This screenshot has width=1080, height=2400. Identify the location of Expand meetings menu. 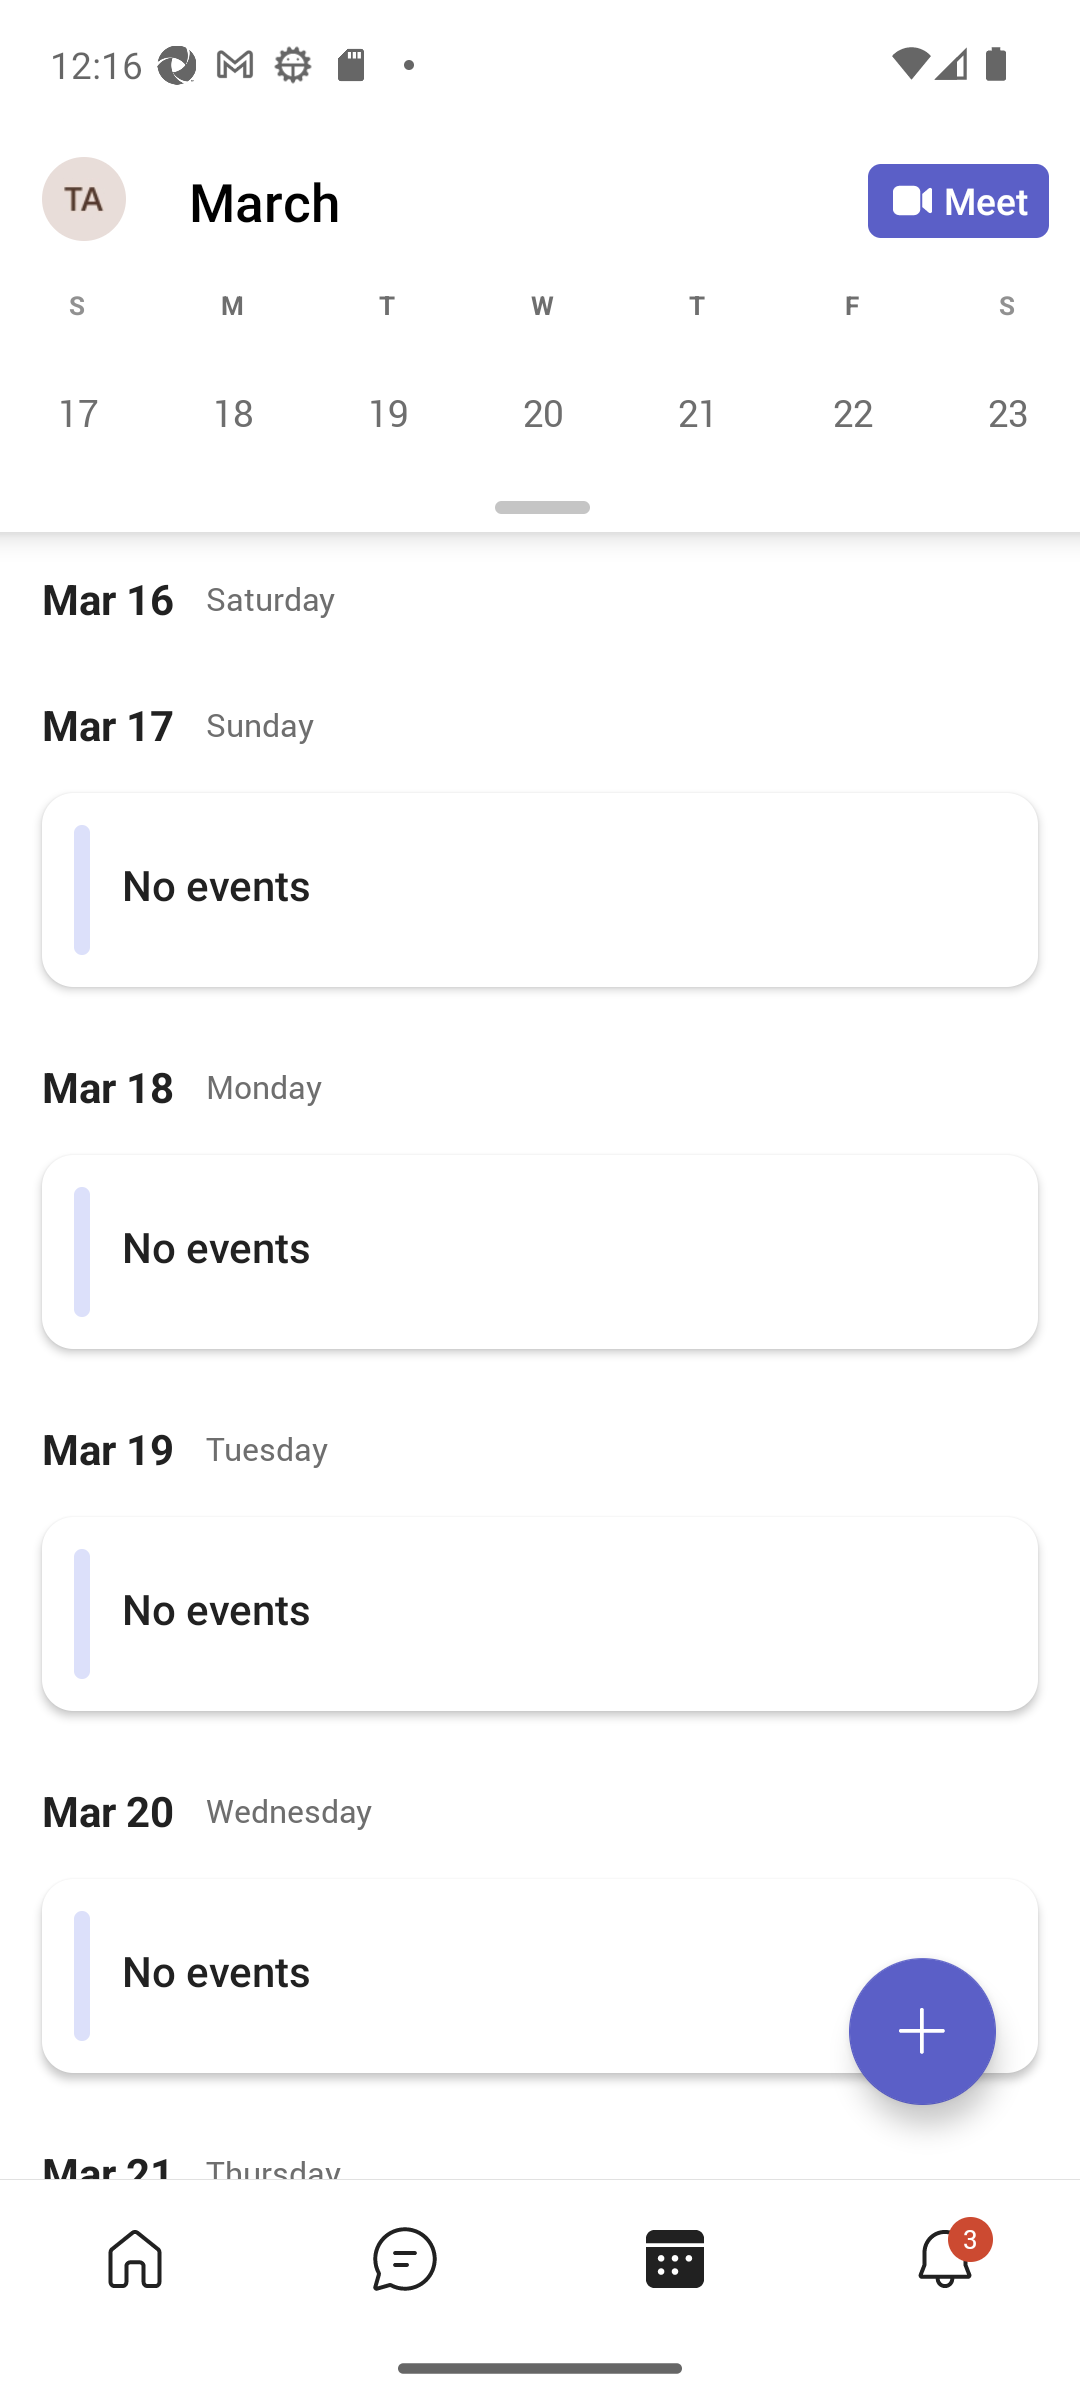
(922, 2031).